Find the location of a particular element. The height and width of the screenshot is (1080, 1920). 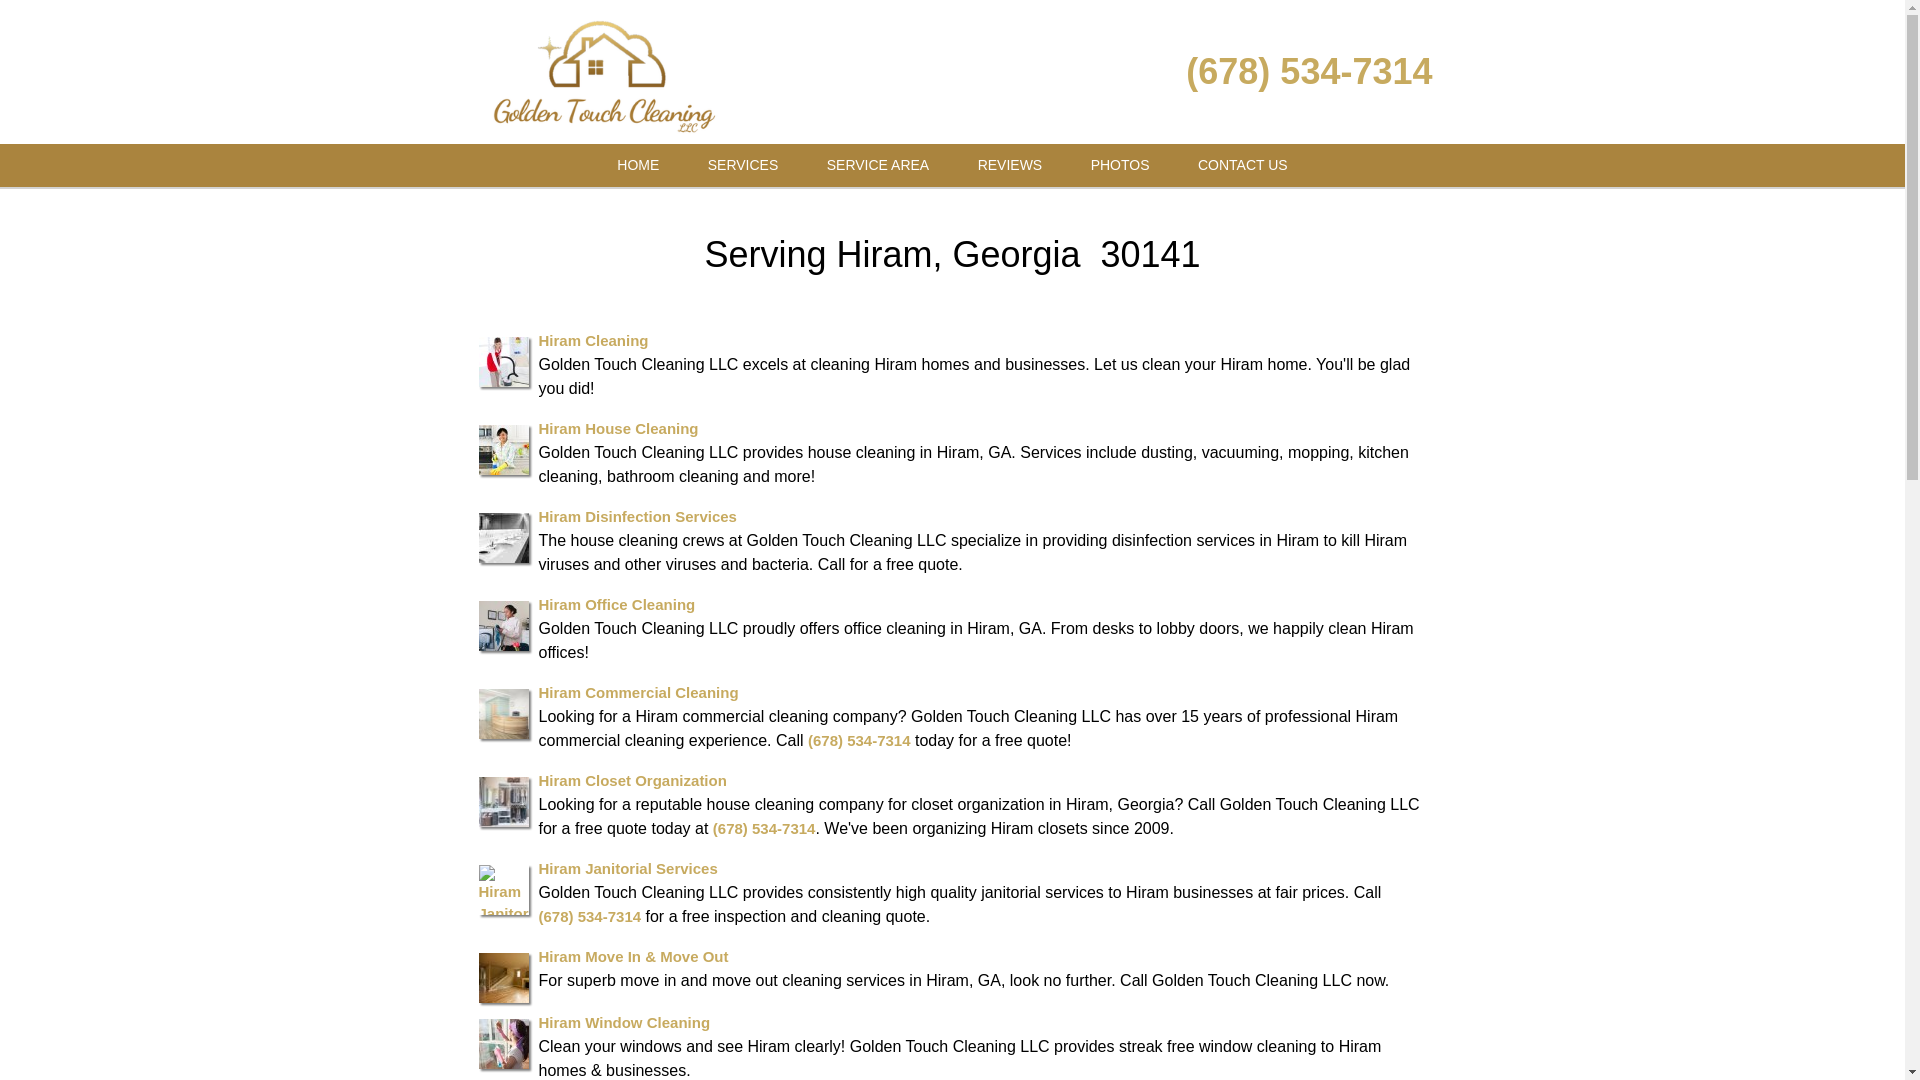

SERVICE AREA is located at coordinates (877, 164).